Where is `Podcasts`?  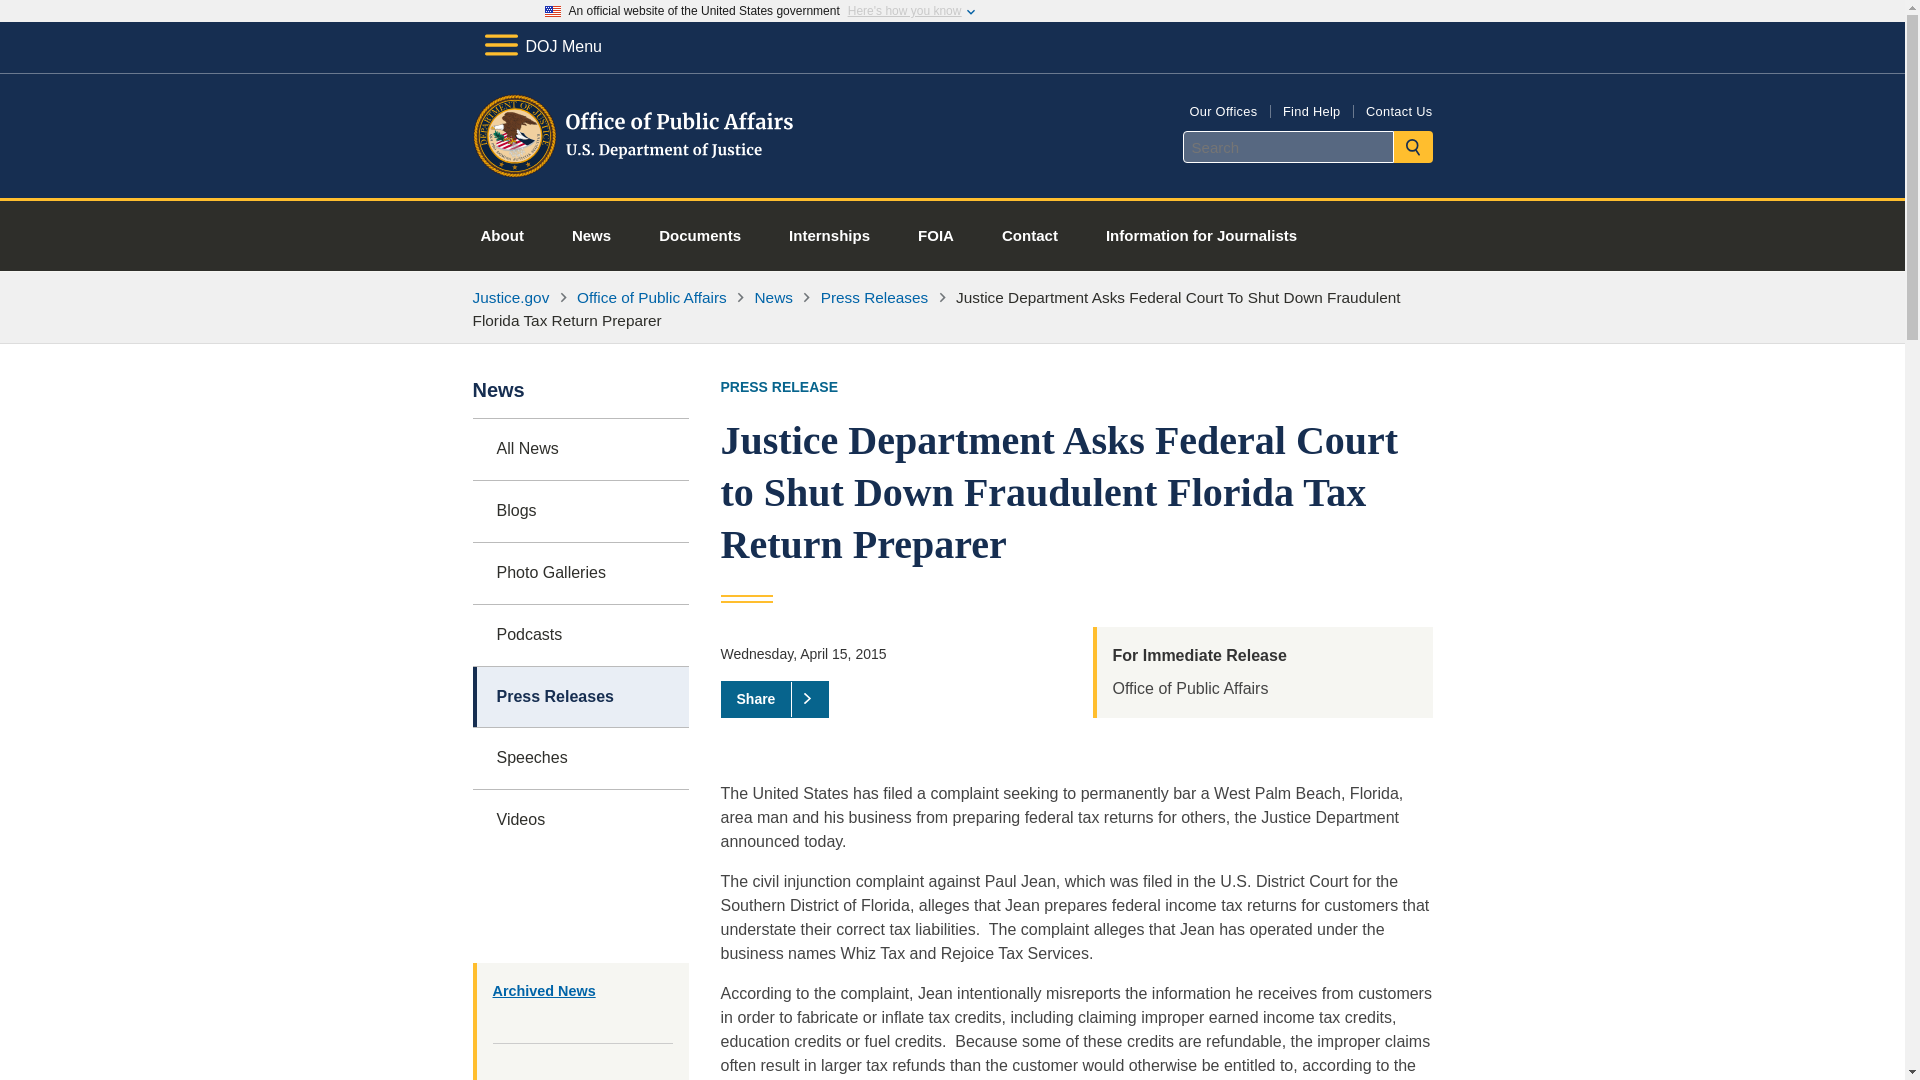
Podcasts is located at coordinates (580, 635).